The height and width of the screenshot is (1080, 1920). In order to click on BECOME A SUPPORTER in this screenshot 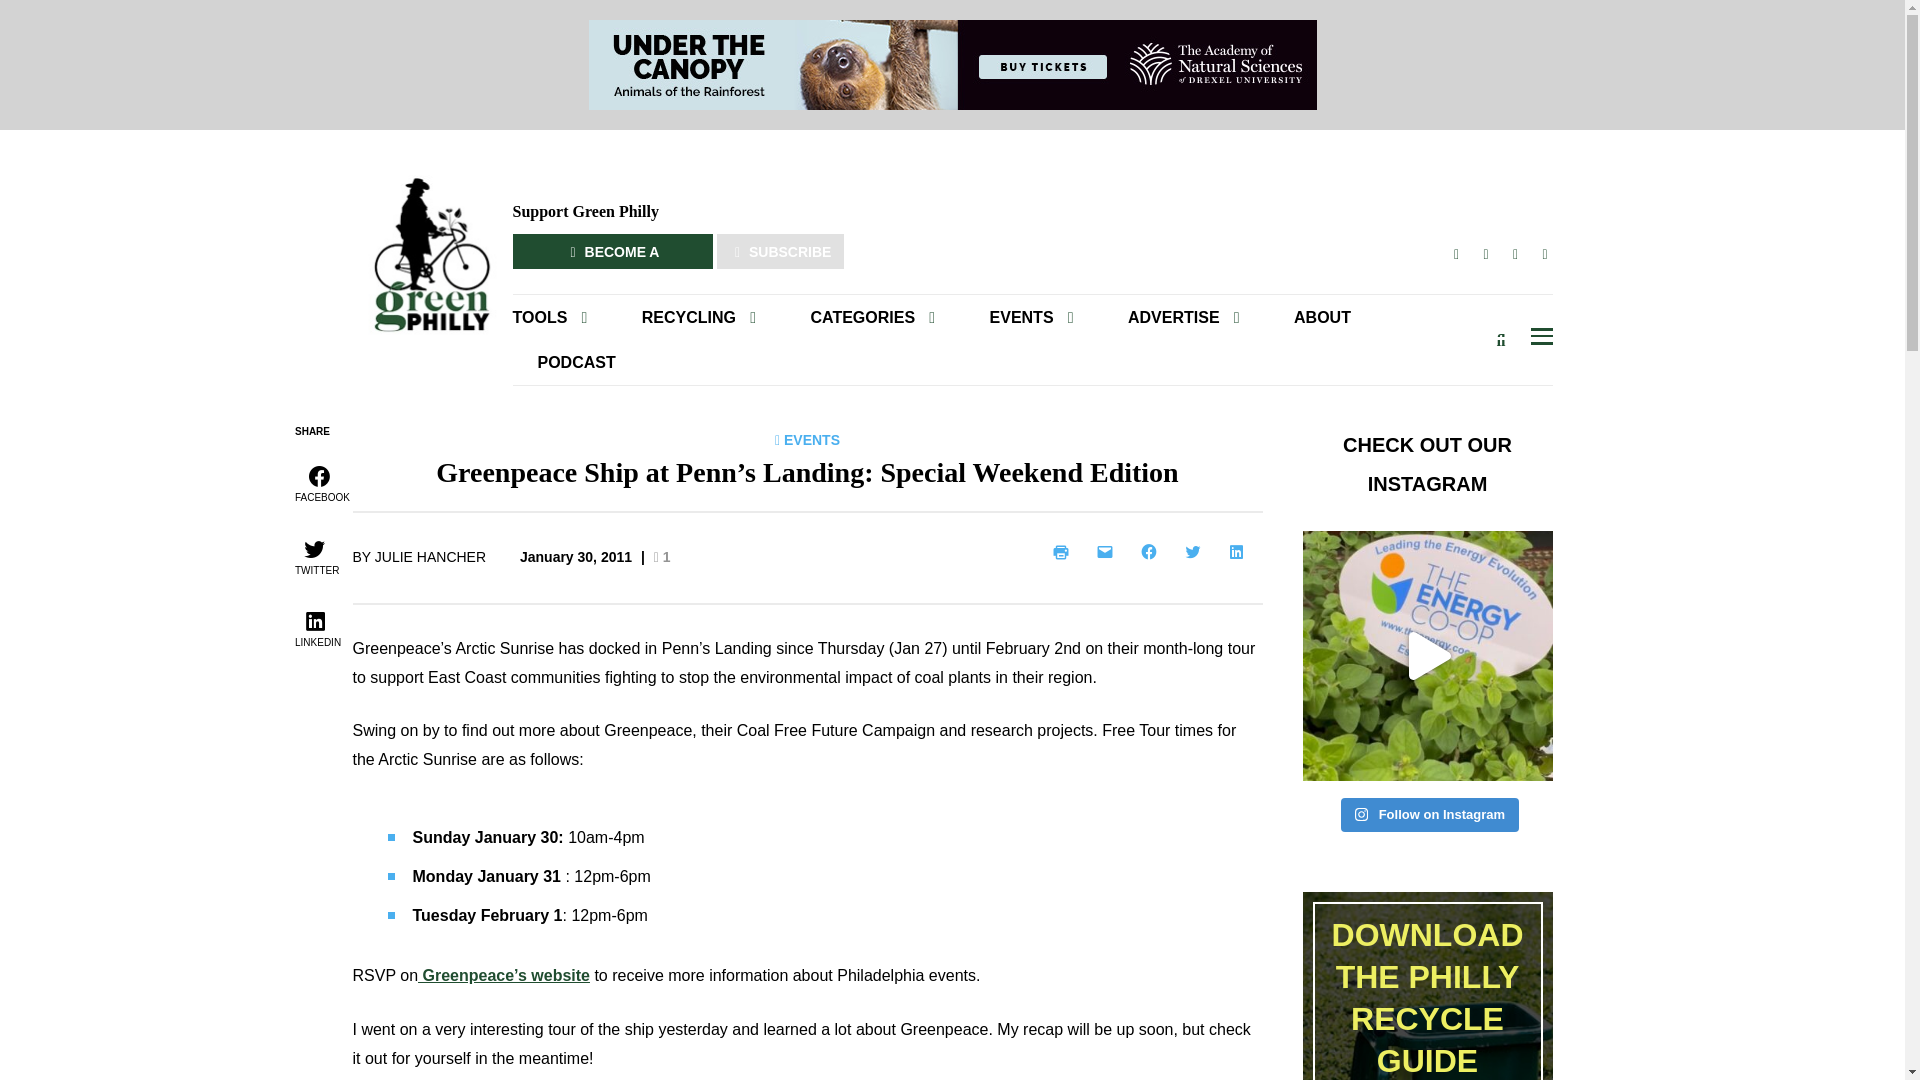, I will do `click(612, 251)`.